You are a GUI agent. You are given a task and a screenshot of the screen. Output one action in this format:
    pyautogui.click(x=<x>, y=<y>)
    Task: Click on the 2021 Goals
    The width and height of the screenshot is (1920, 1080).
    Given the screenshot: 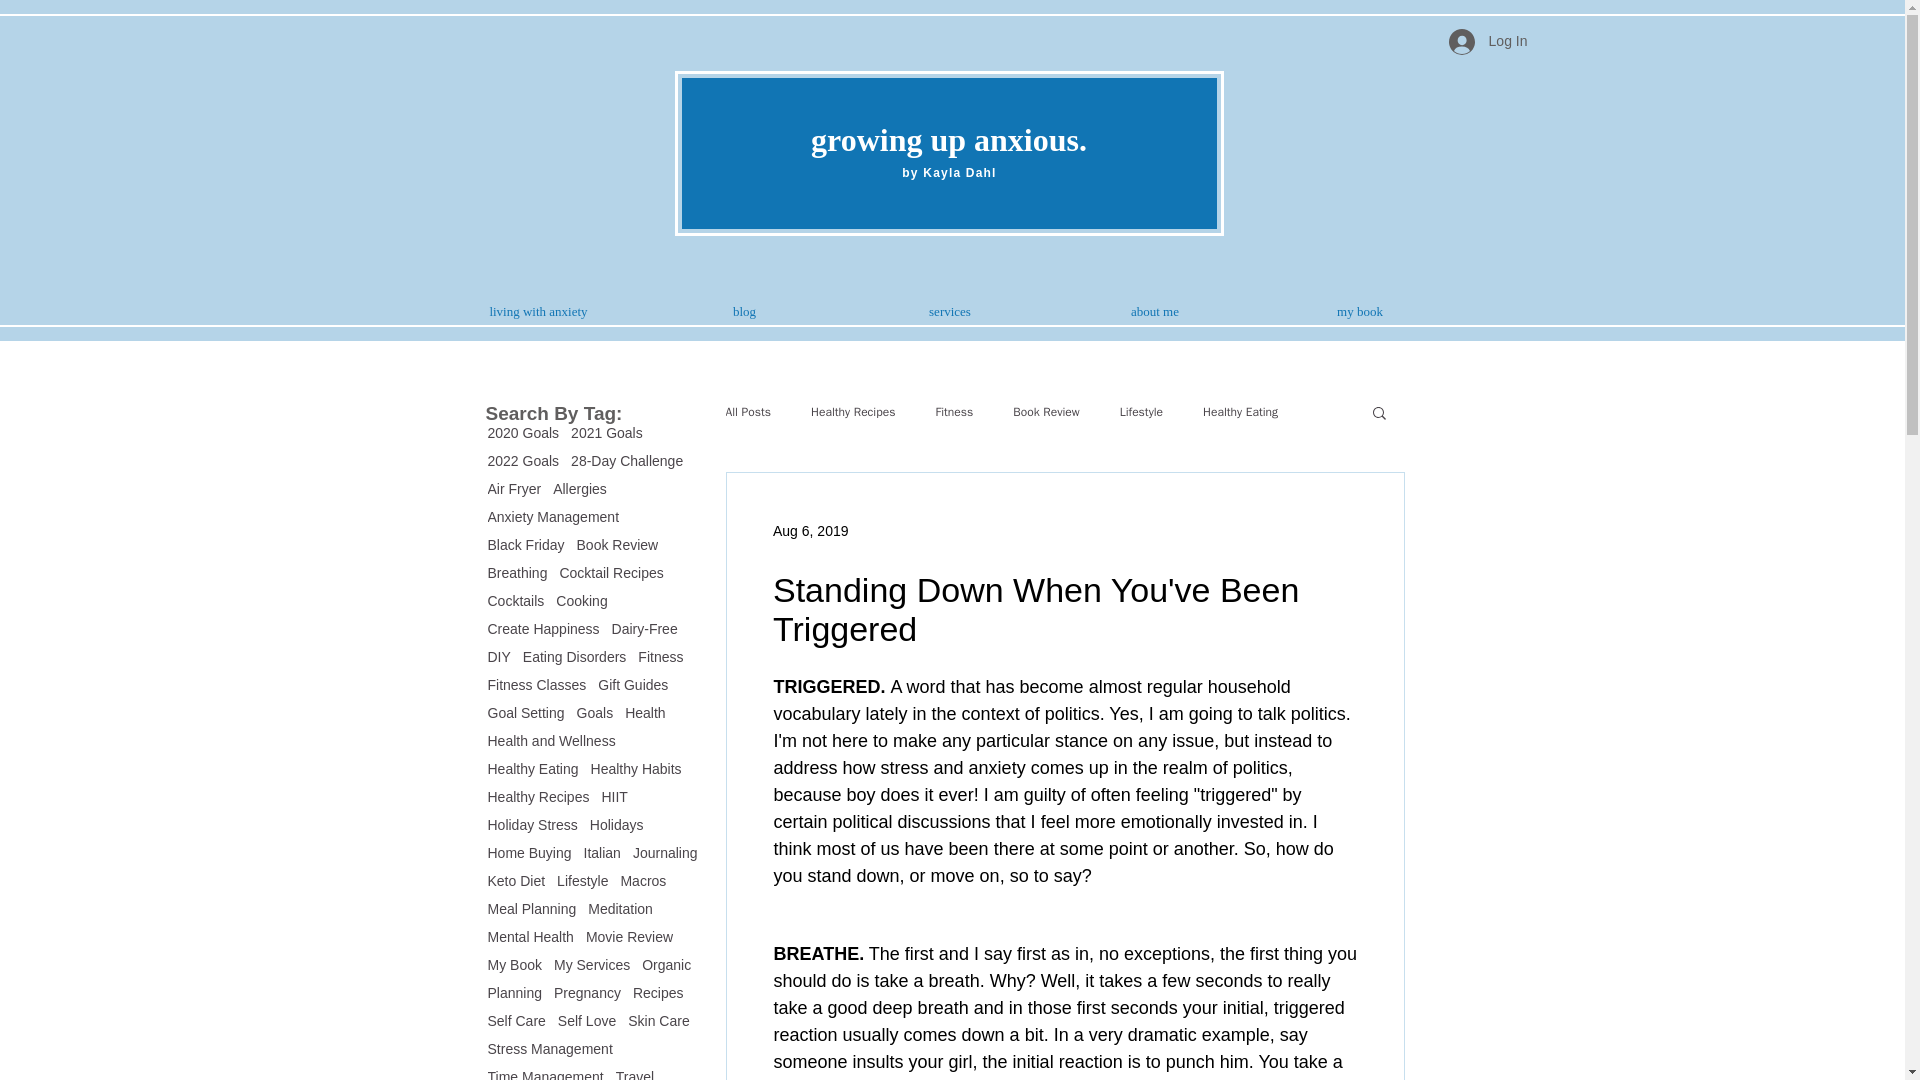 What is the action you would take?
    pyautogui.click(x=606, y=432)
    